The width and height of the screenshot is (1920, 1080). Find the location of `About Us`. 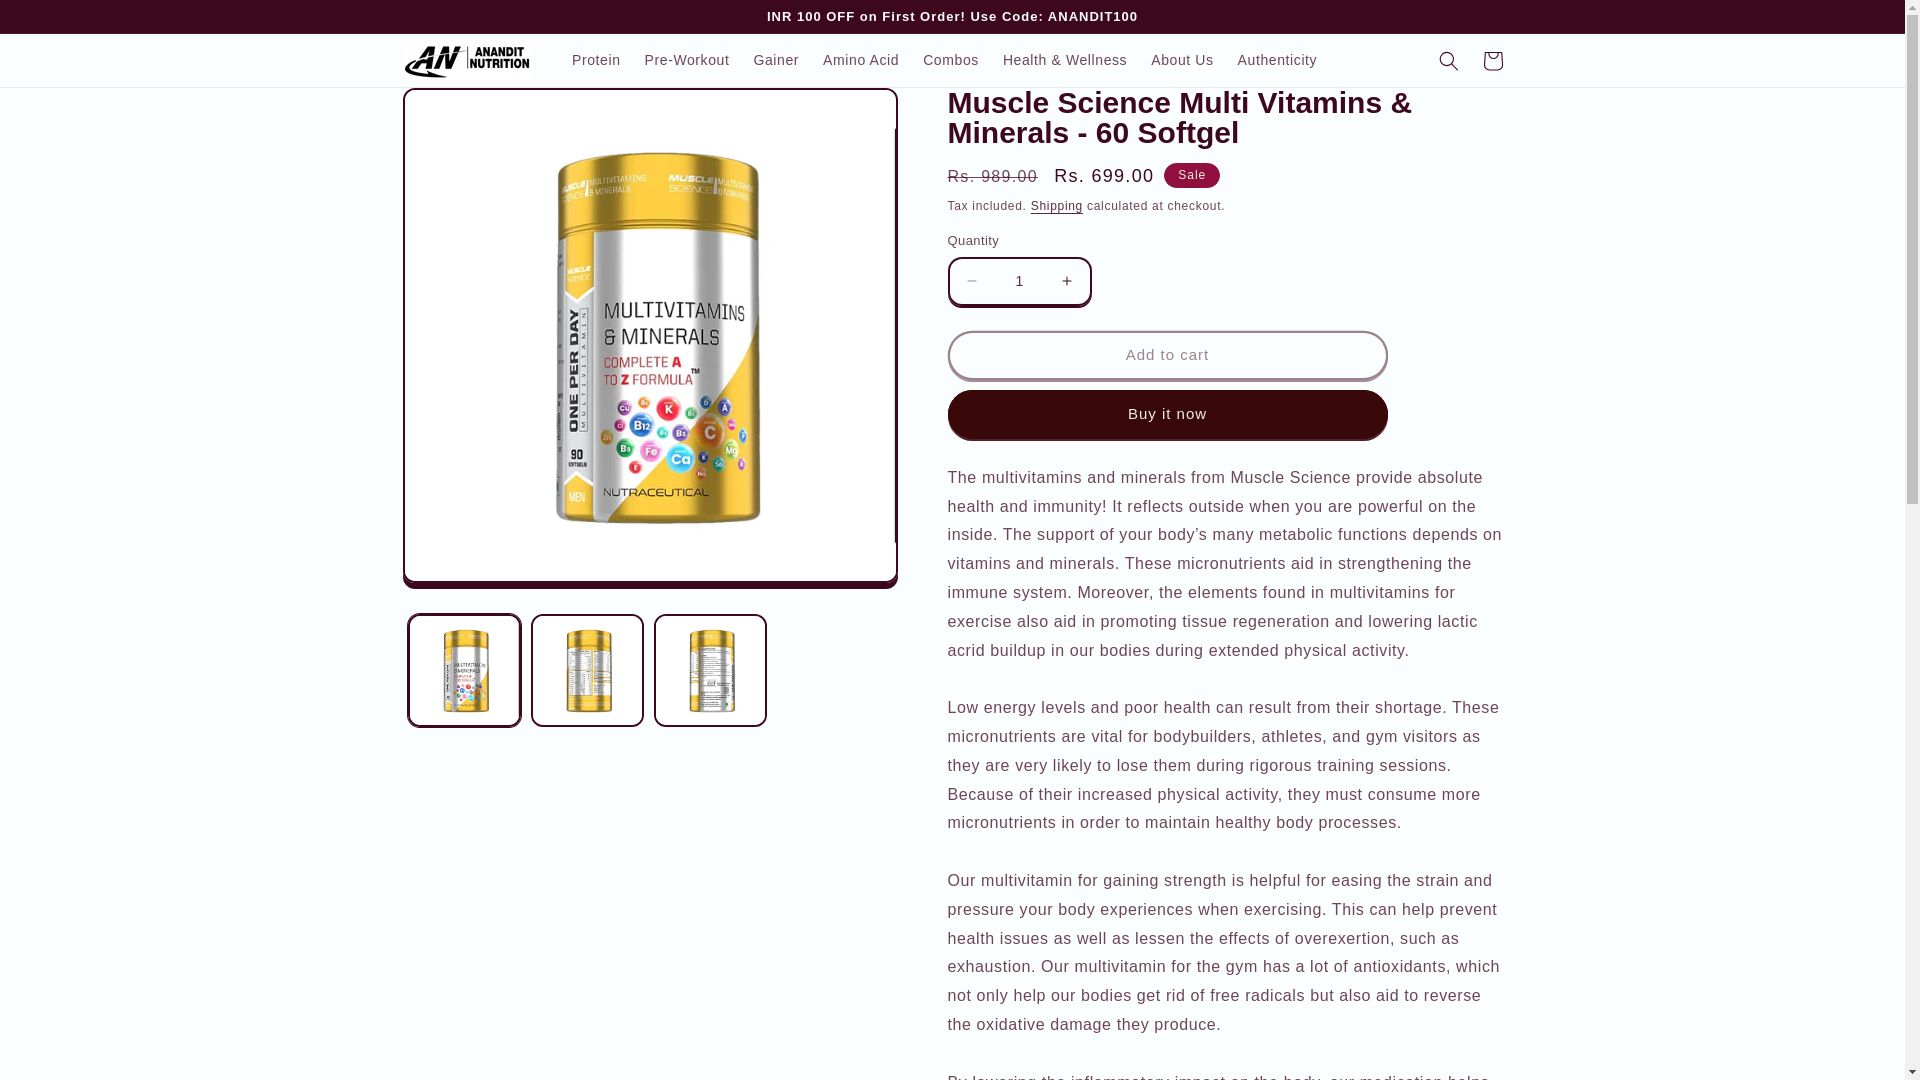

About Us is located at coordinates (1181, 60).